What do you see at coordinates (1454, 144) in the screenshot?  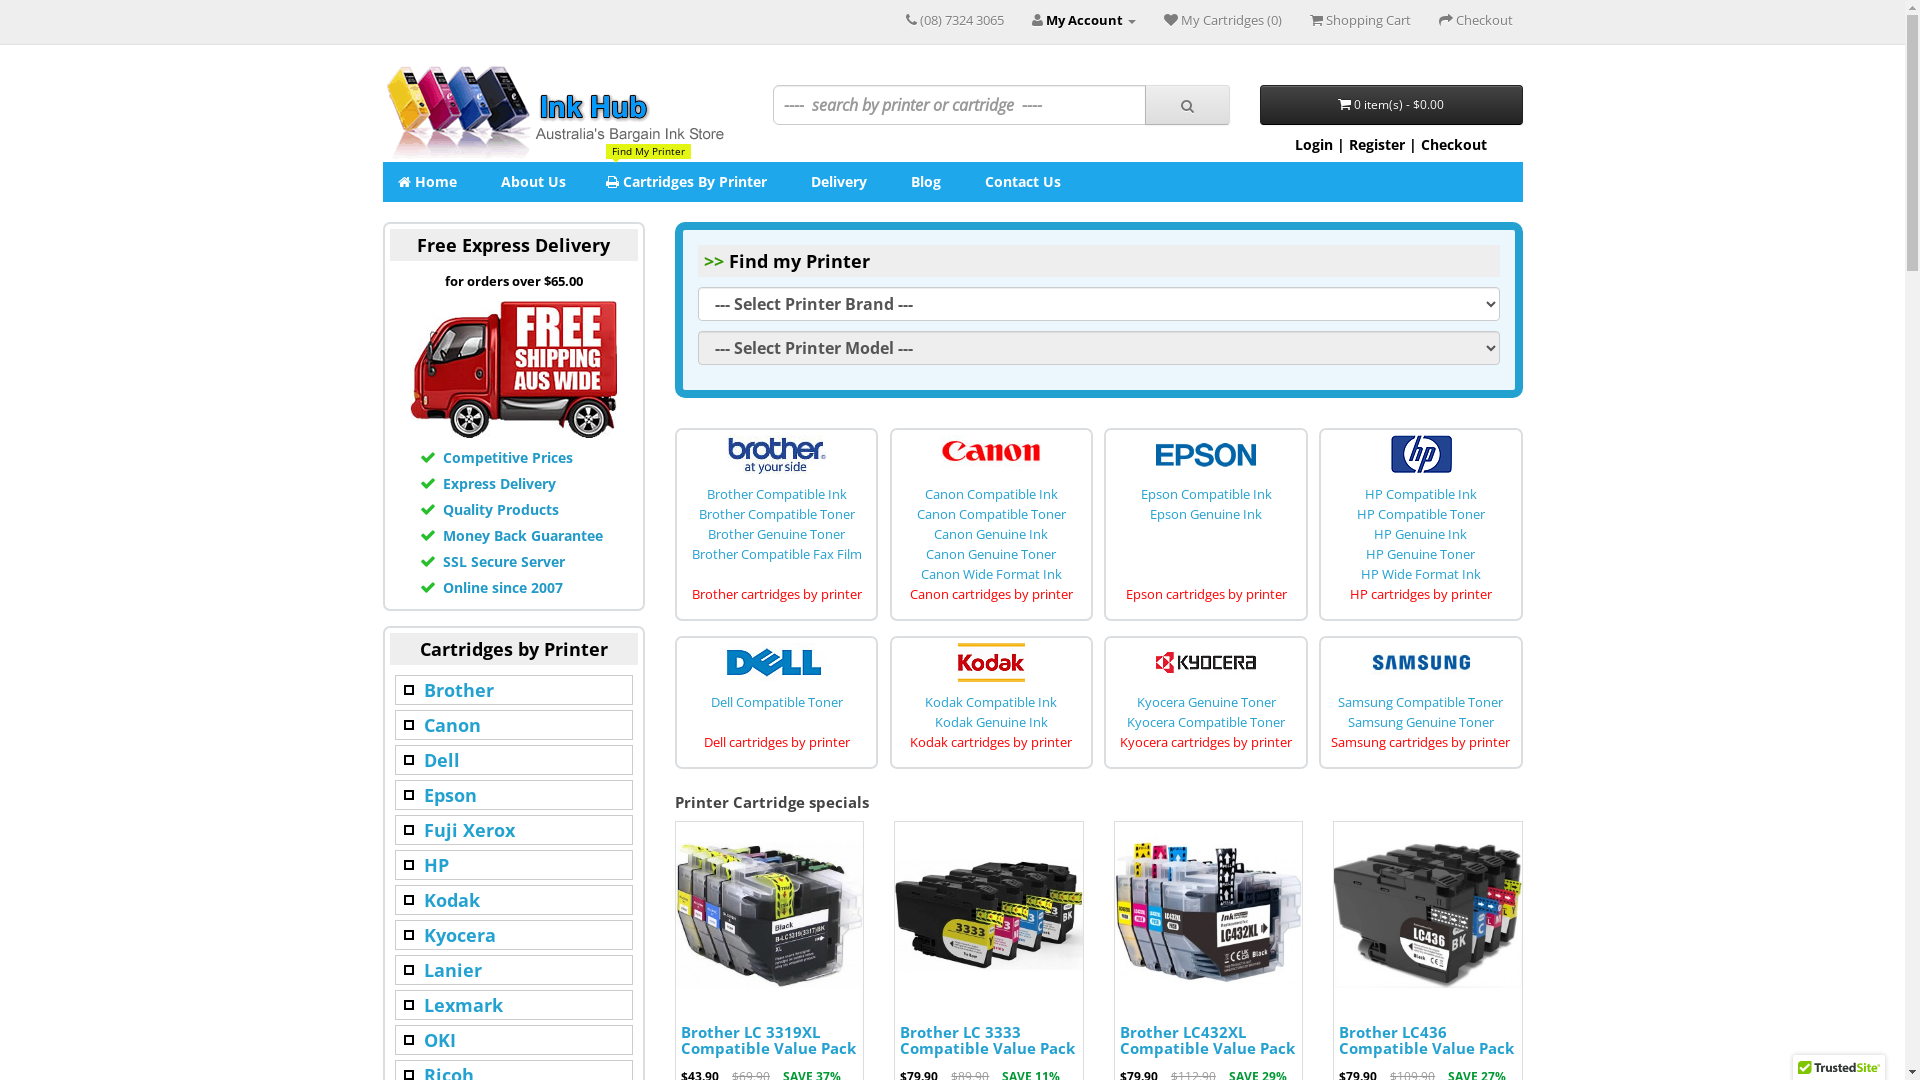 I see `Checkout` at bounding box center [1454, 144].